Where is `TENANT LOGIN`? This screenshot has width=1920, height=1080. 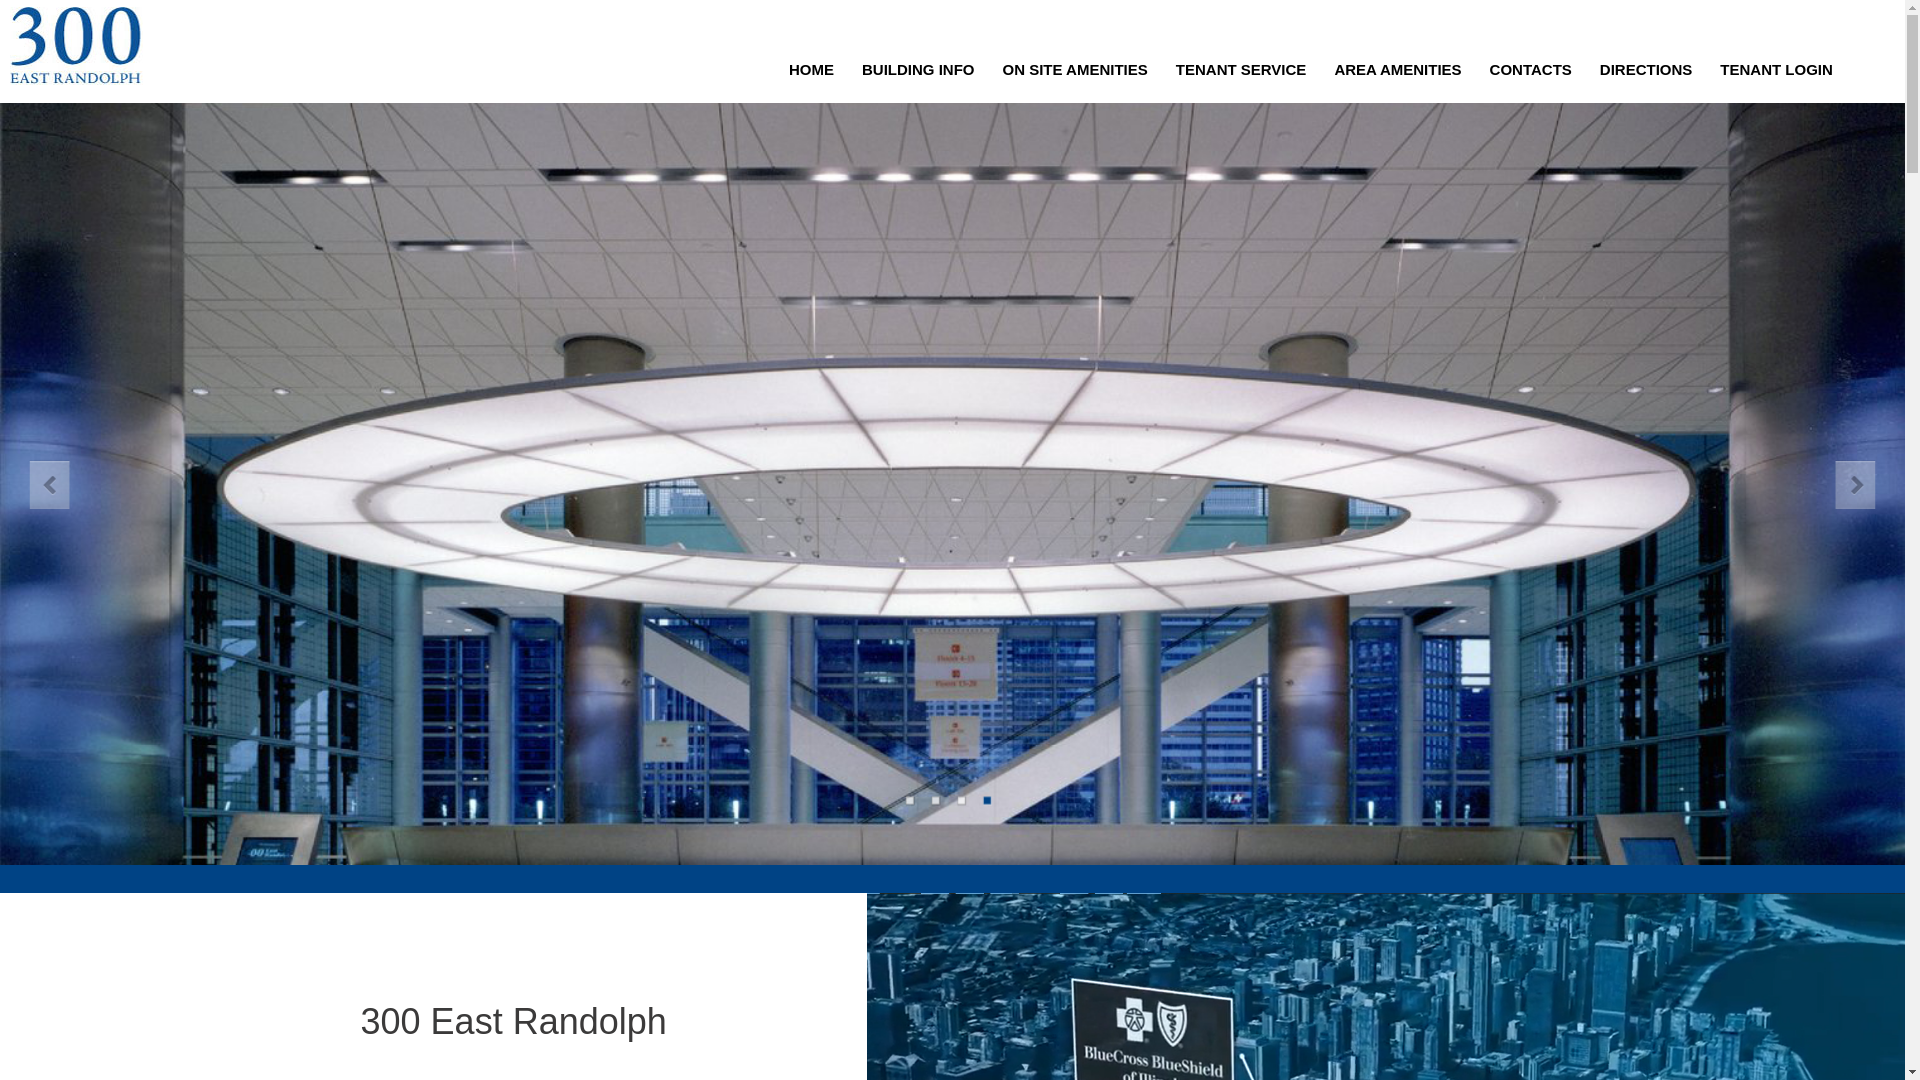 TENANT LOGIN is located at coordinates (1776, 70).